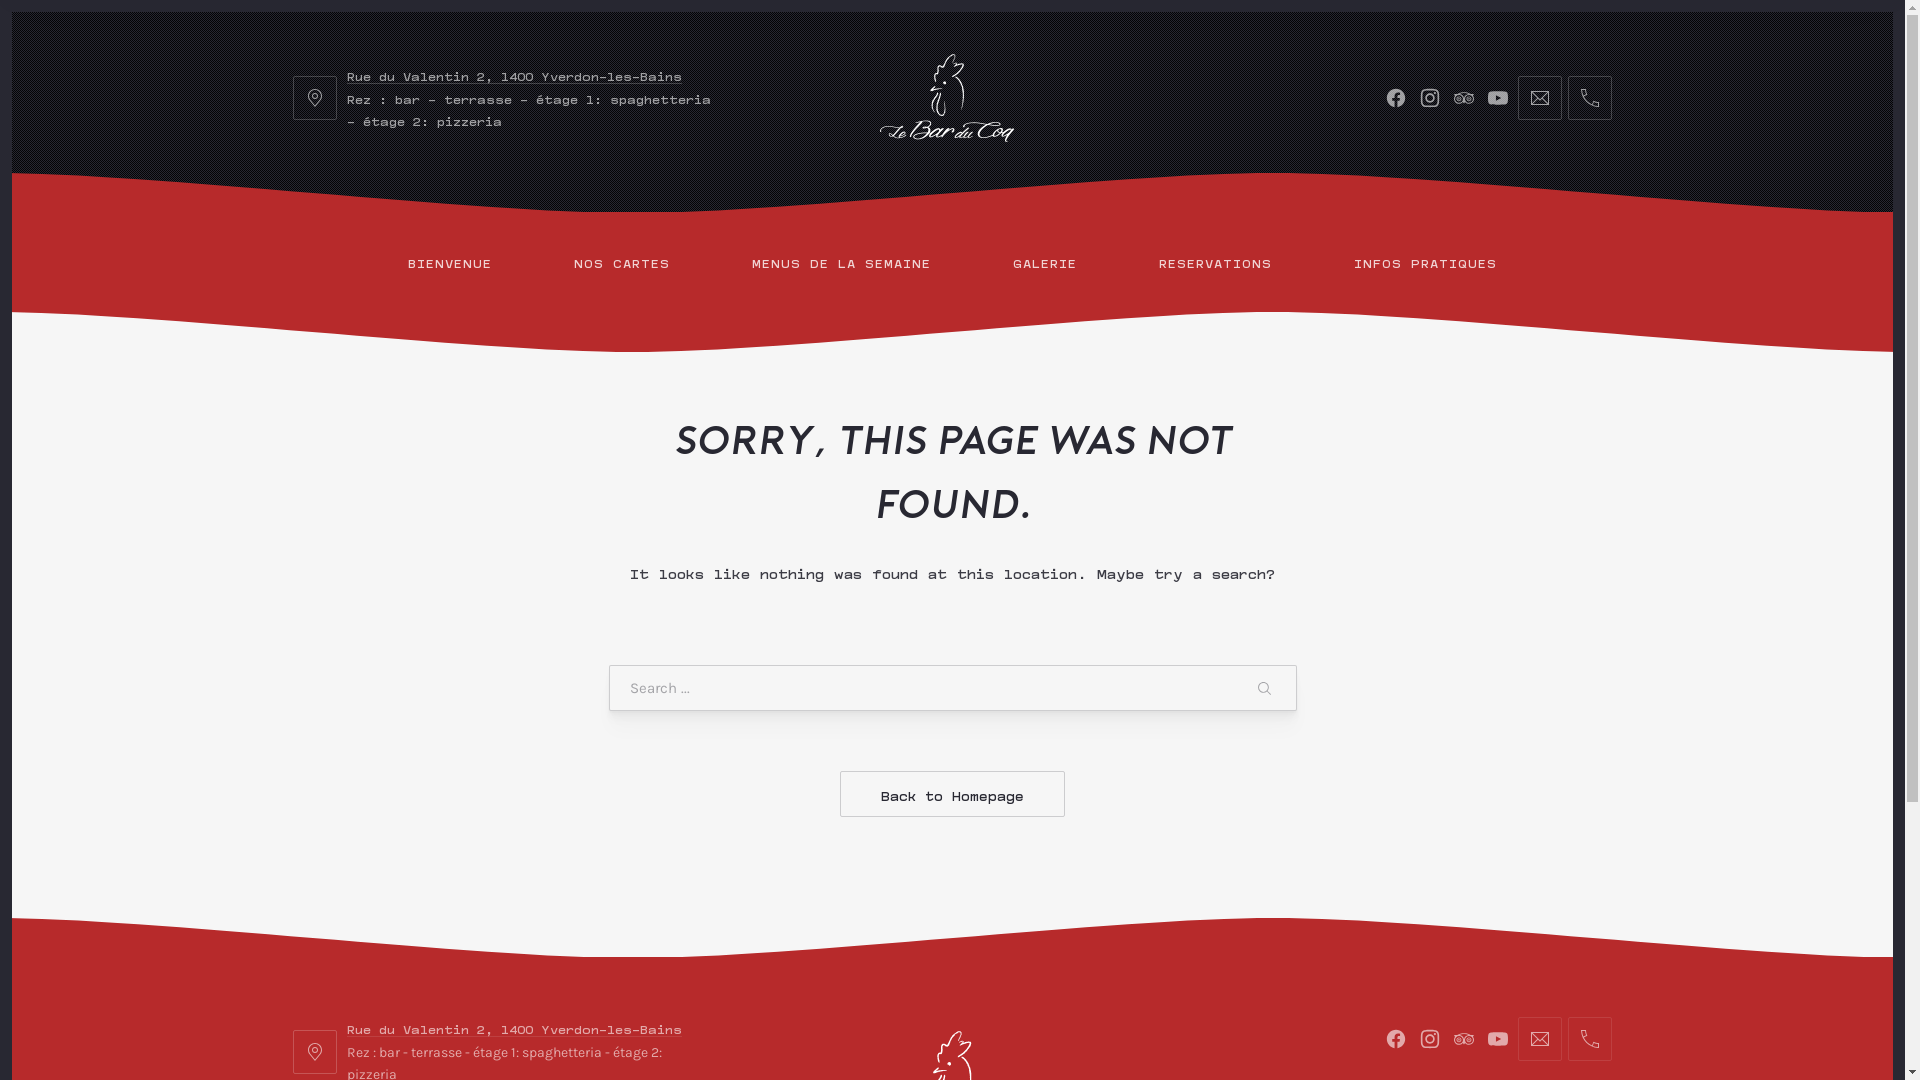 Image resolution: width=1920 pixels, height=1080 pixels. I want to click on Back to Homepage, so click(952, 794).